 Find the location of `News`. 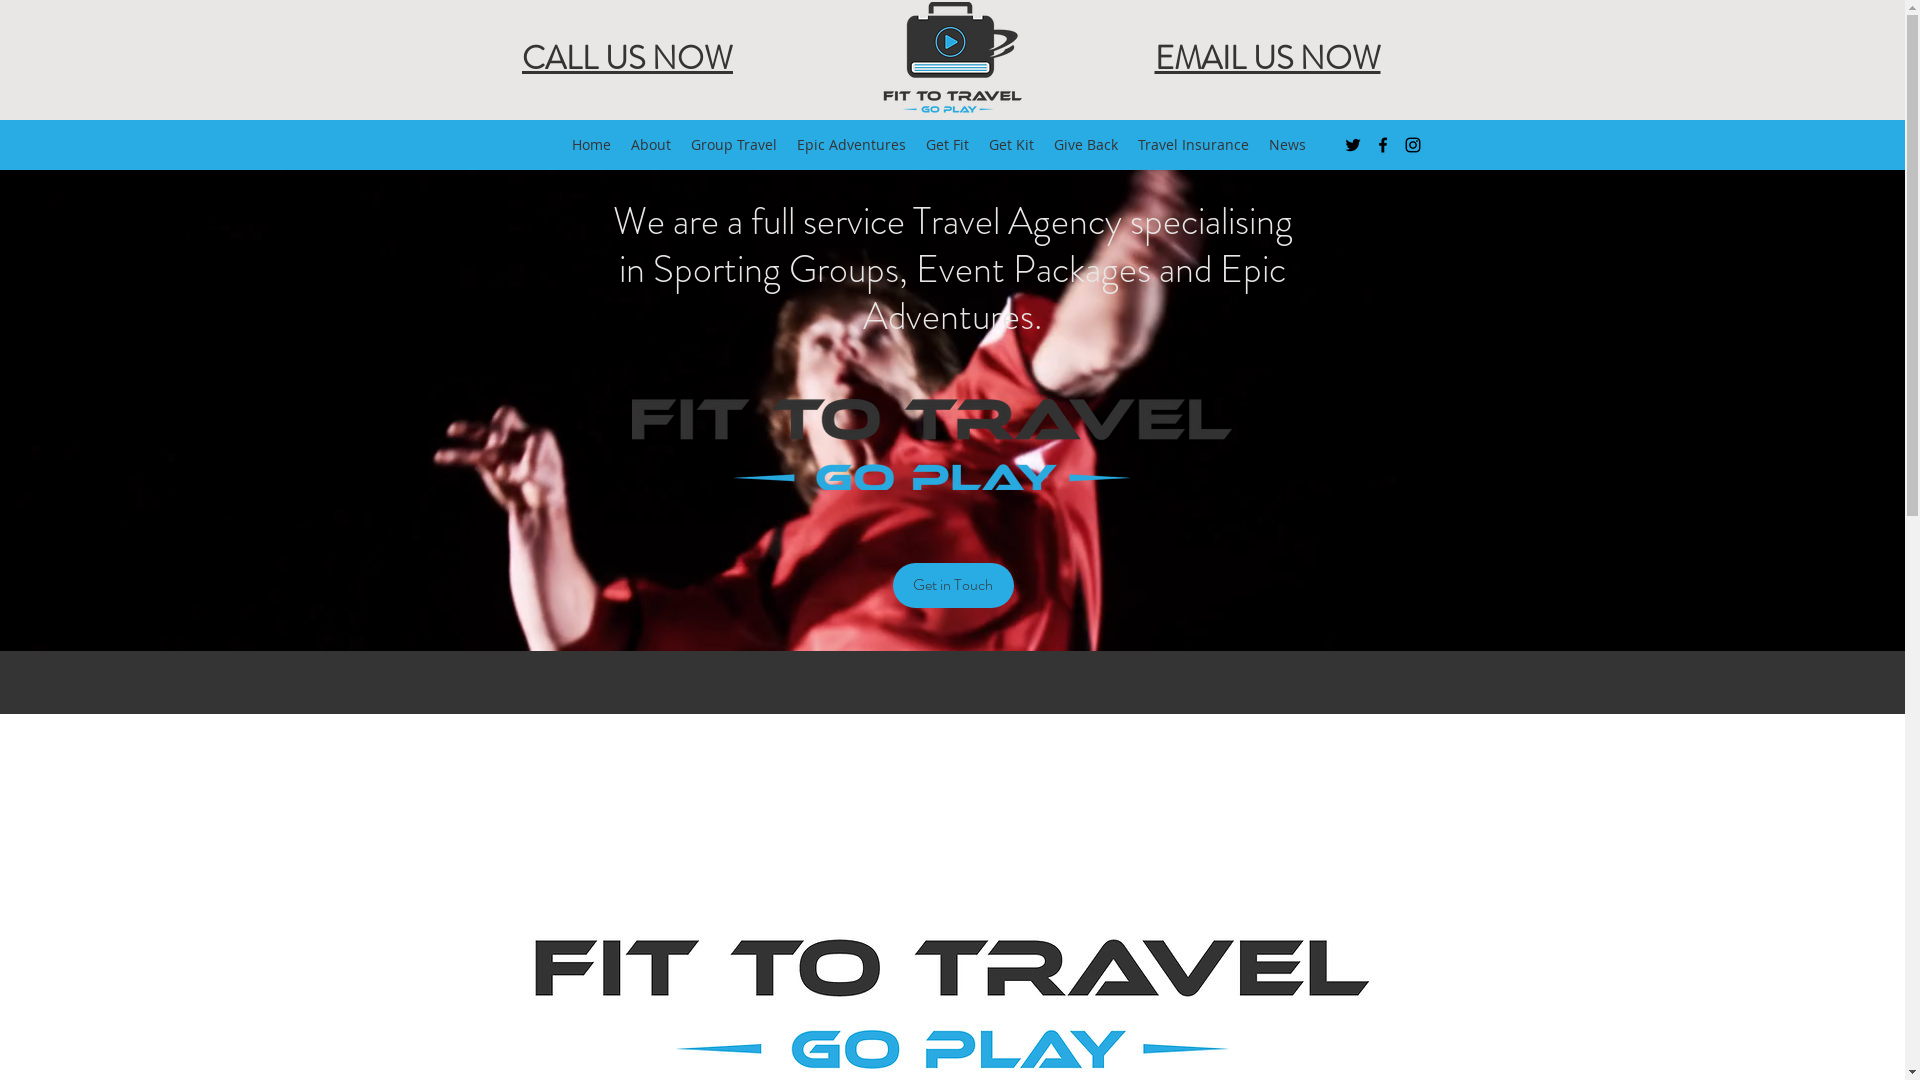

News is located at coordinates (1288, 145).